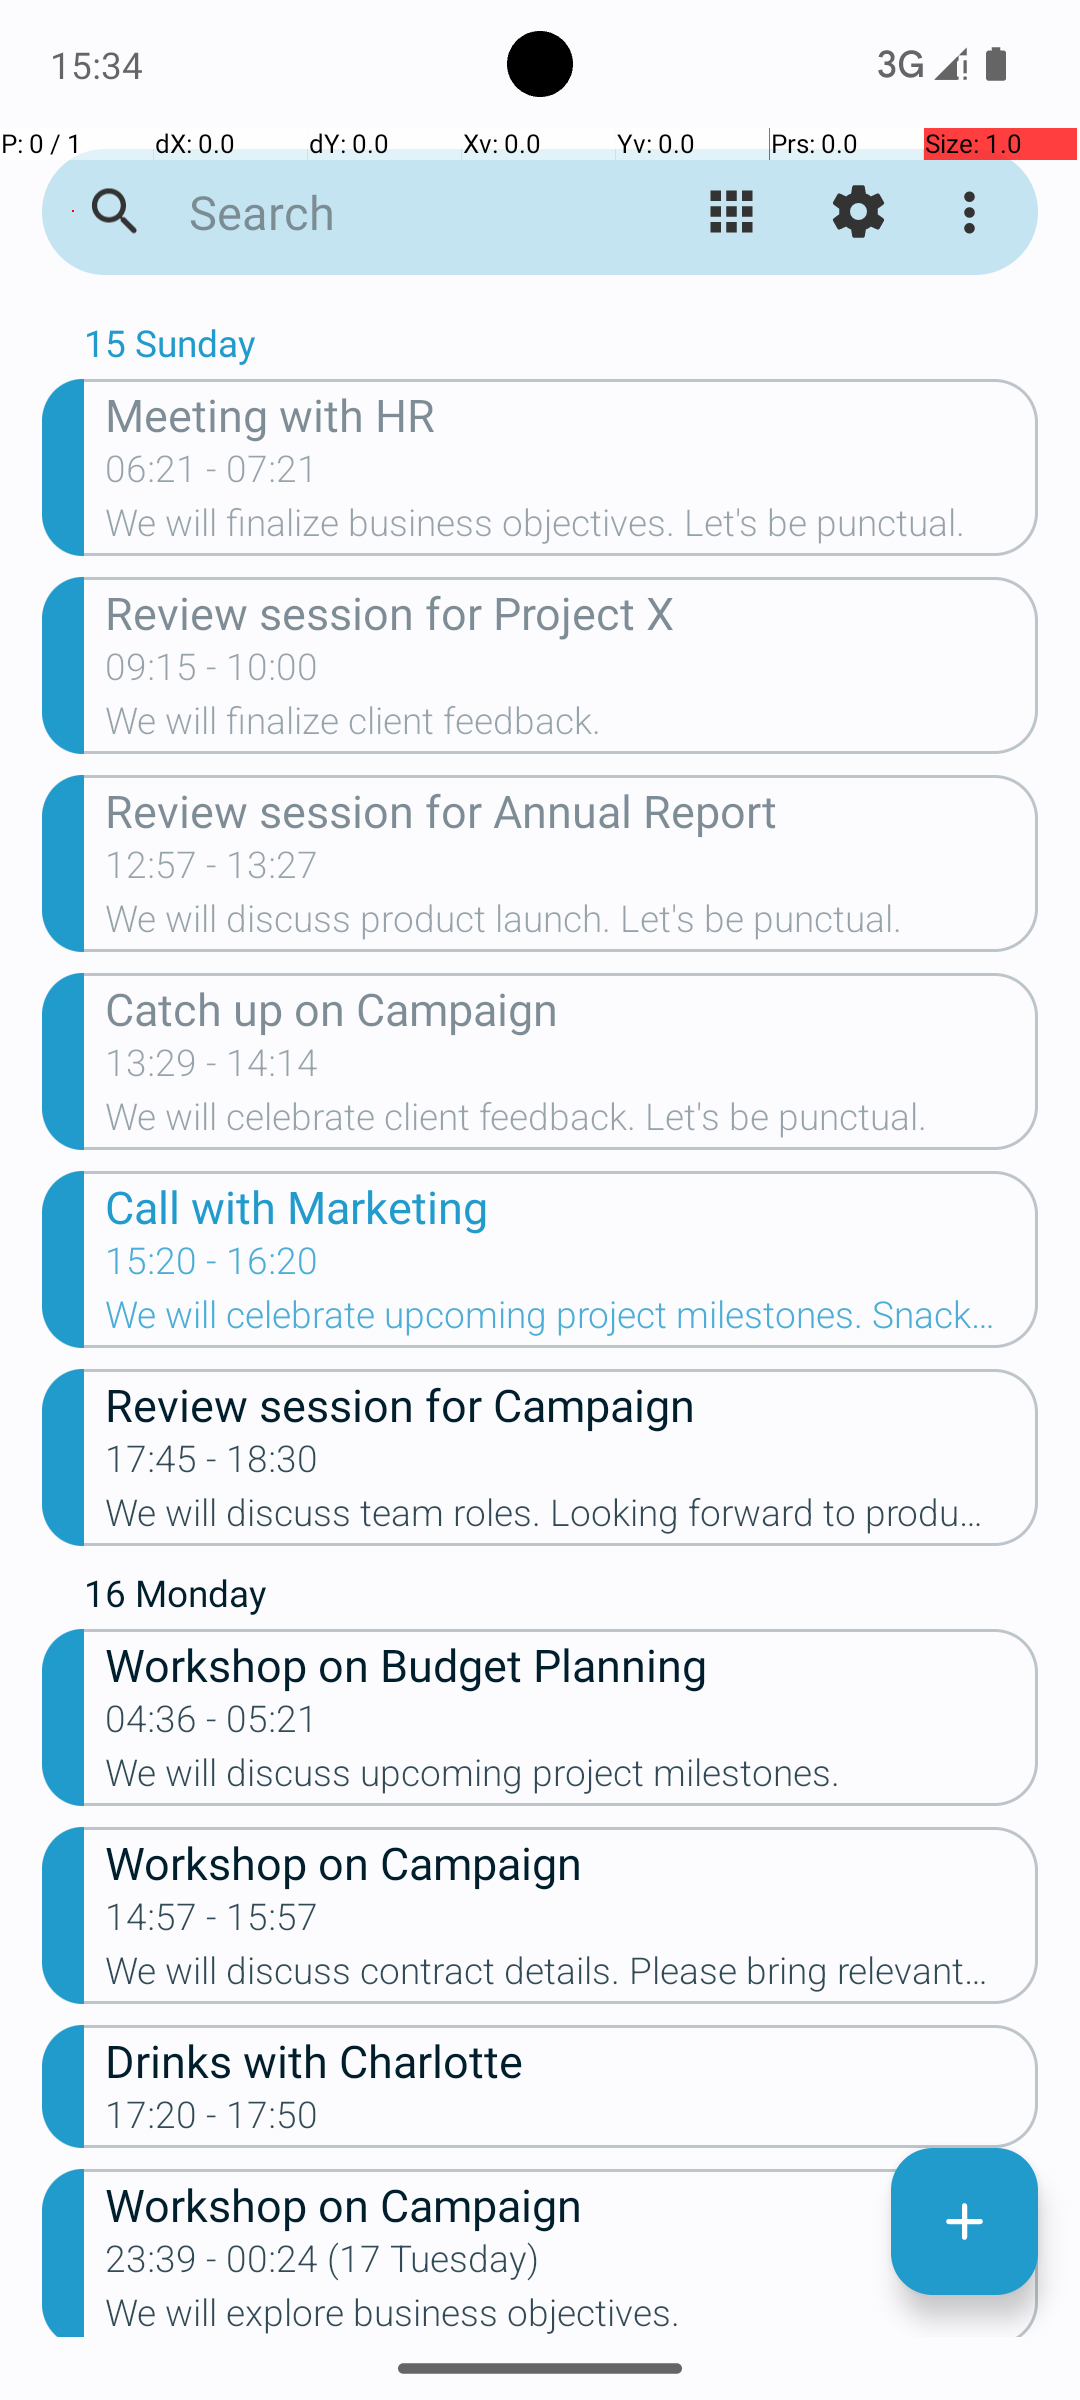 This screenshot has height=2400, width=1080. Describe the element at coordinates (212, 673) in the screenshot. I see `09:15 - 10:00` at that location.